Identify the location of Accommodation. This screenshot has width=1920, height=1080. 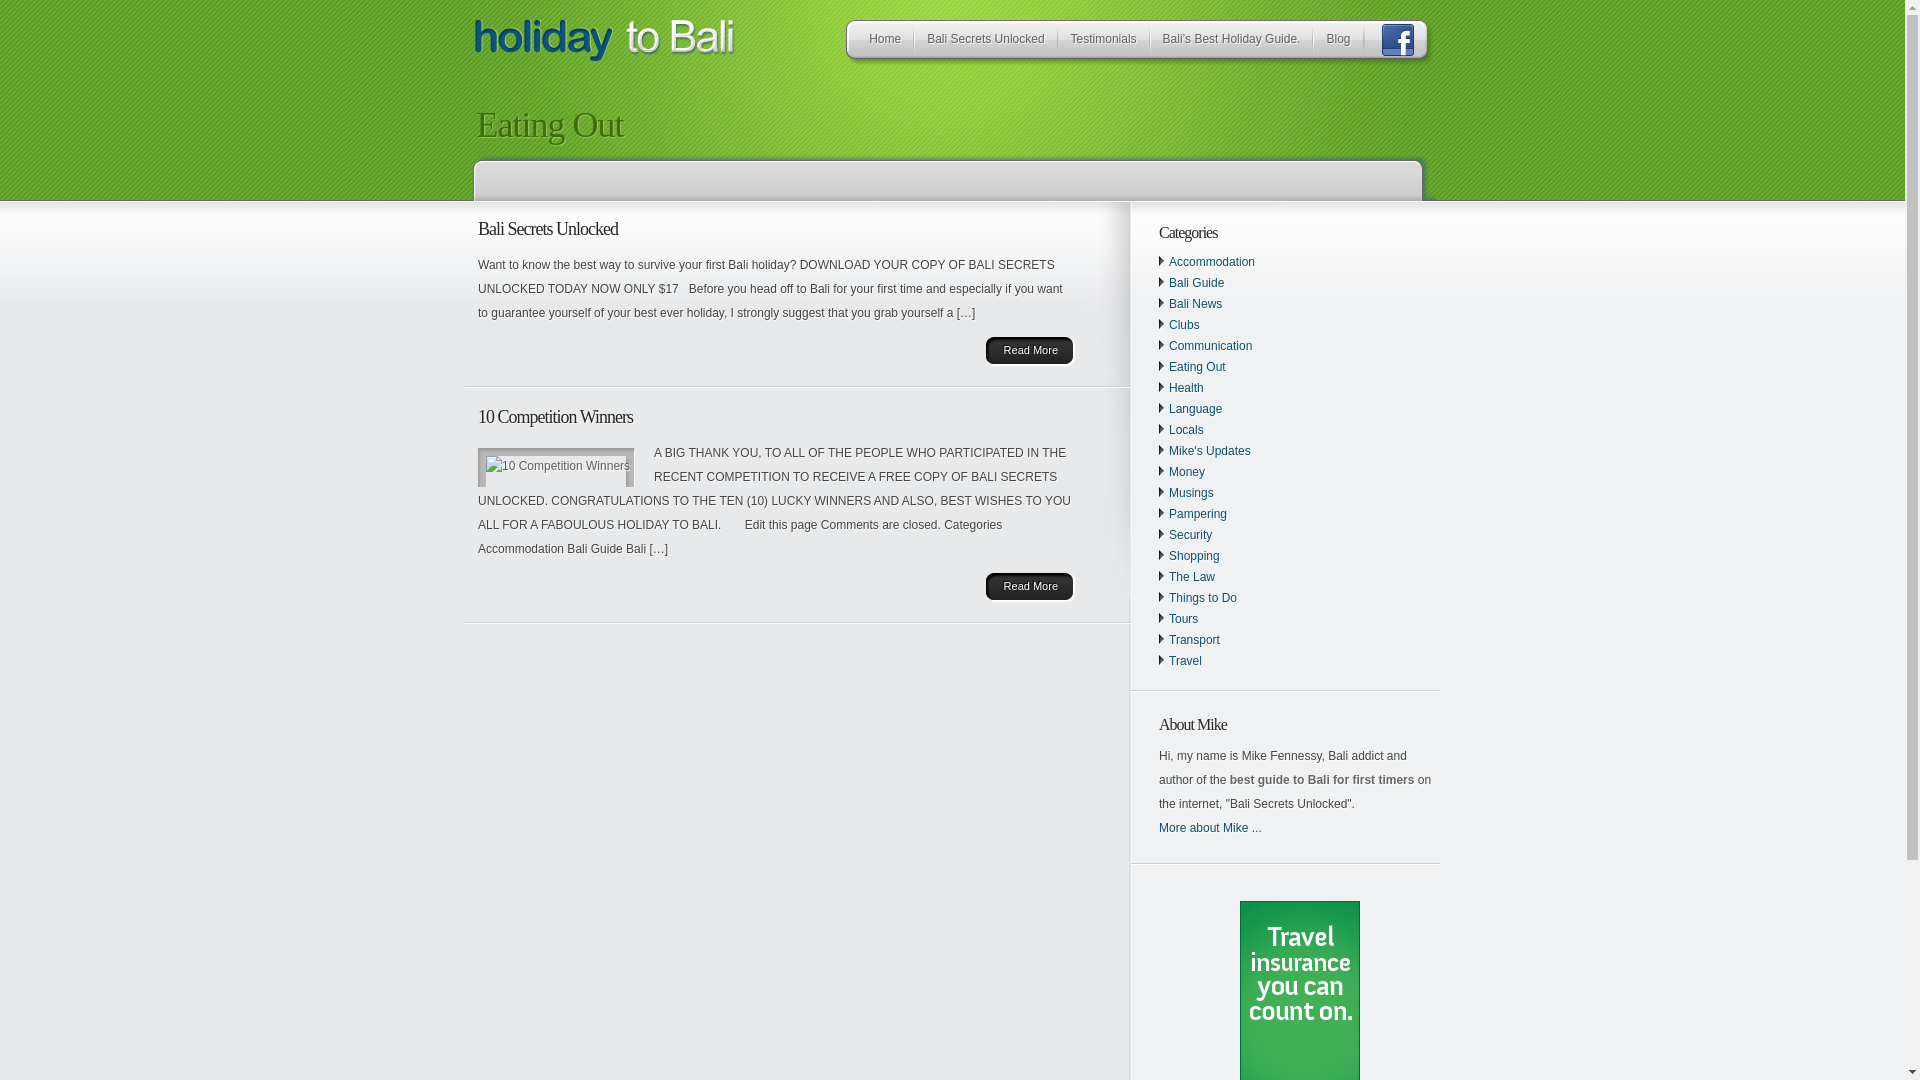
(1212, 262).